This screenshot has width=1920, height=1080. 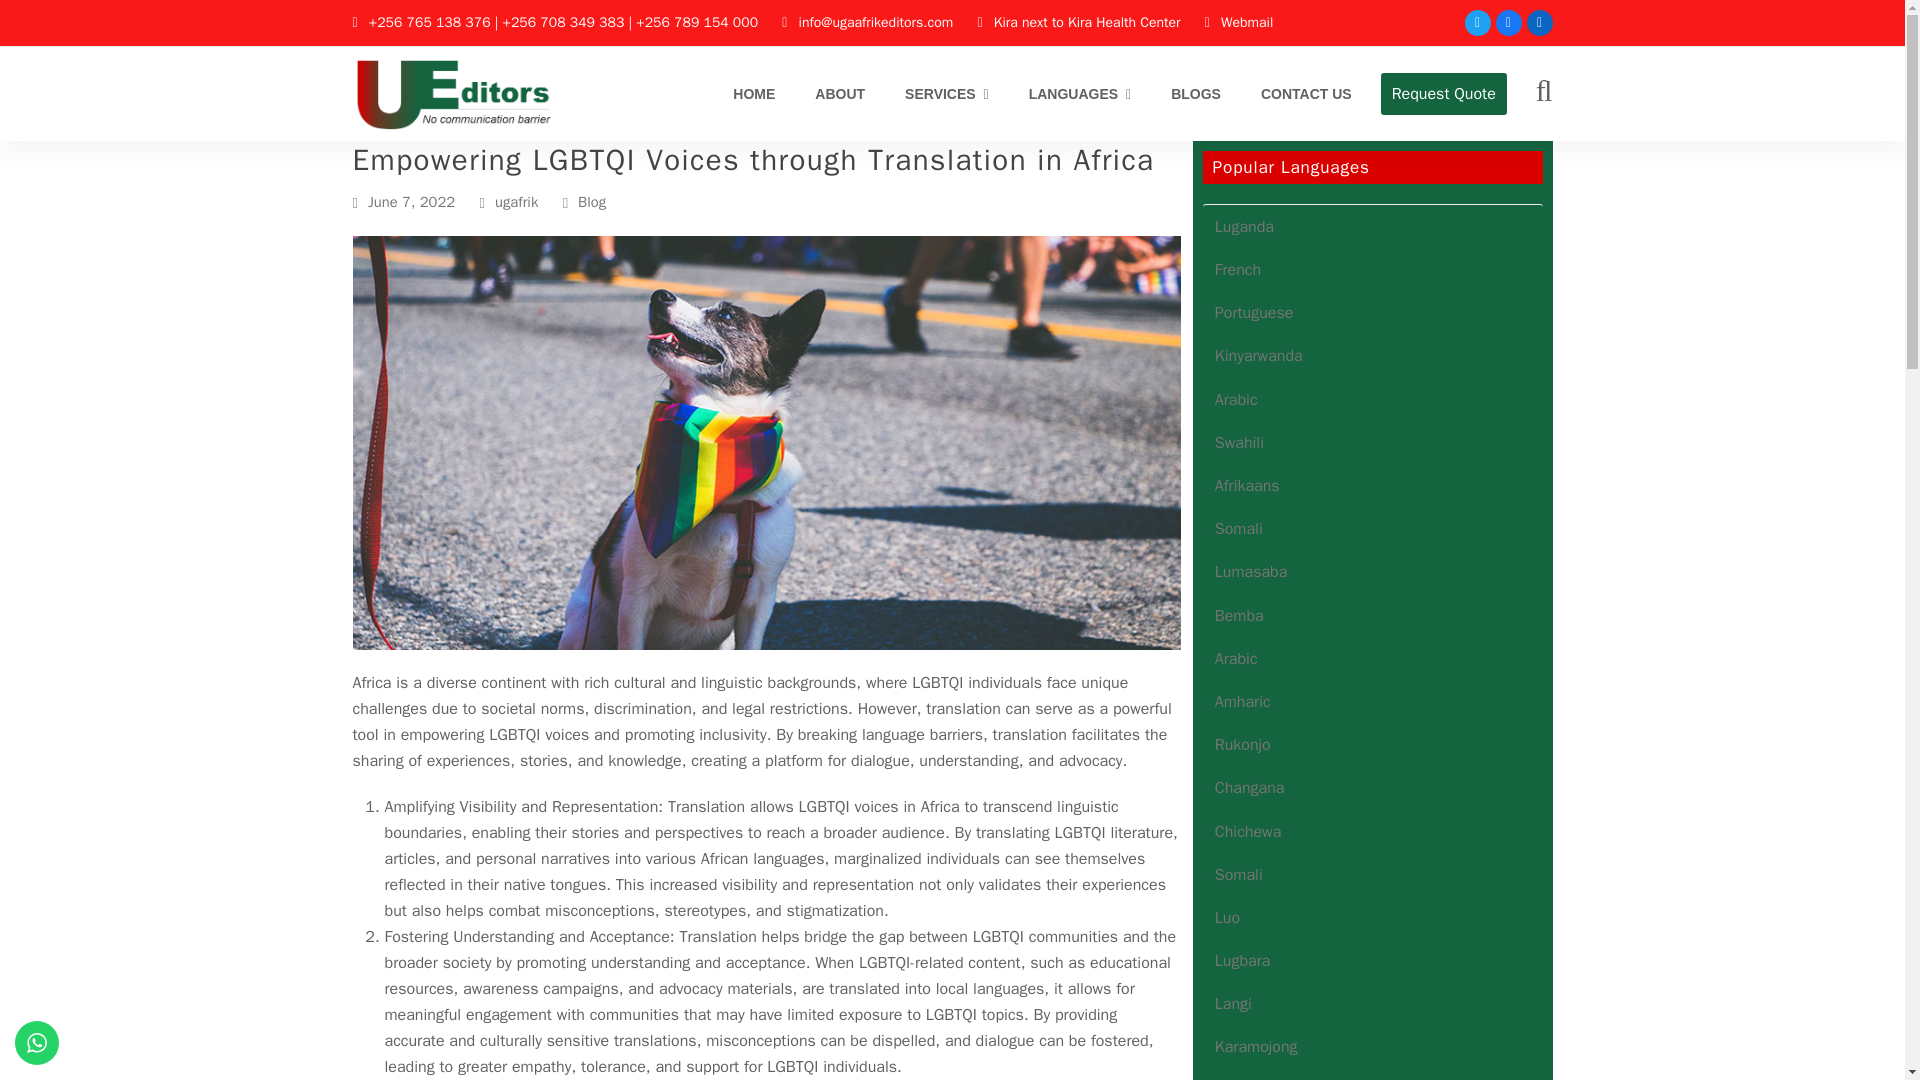 What do you see at coordinates (1538, 22) in the screenshot?
I see `LinkedIn` at bounding box center [1538, 22].